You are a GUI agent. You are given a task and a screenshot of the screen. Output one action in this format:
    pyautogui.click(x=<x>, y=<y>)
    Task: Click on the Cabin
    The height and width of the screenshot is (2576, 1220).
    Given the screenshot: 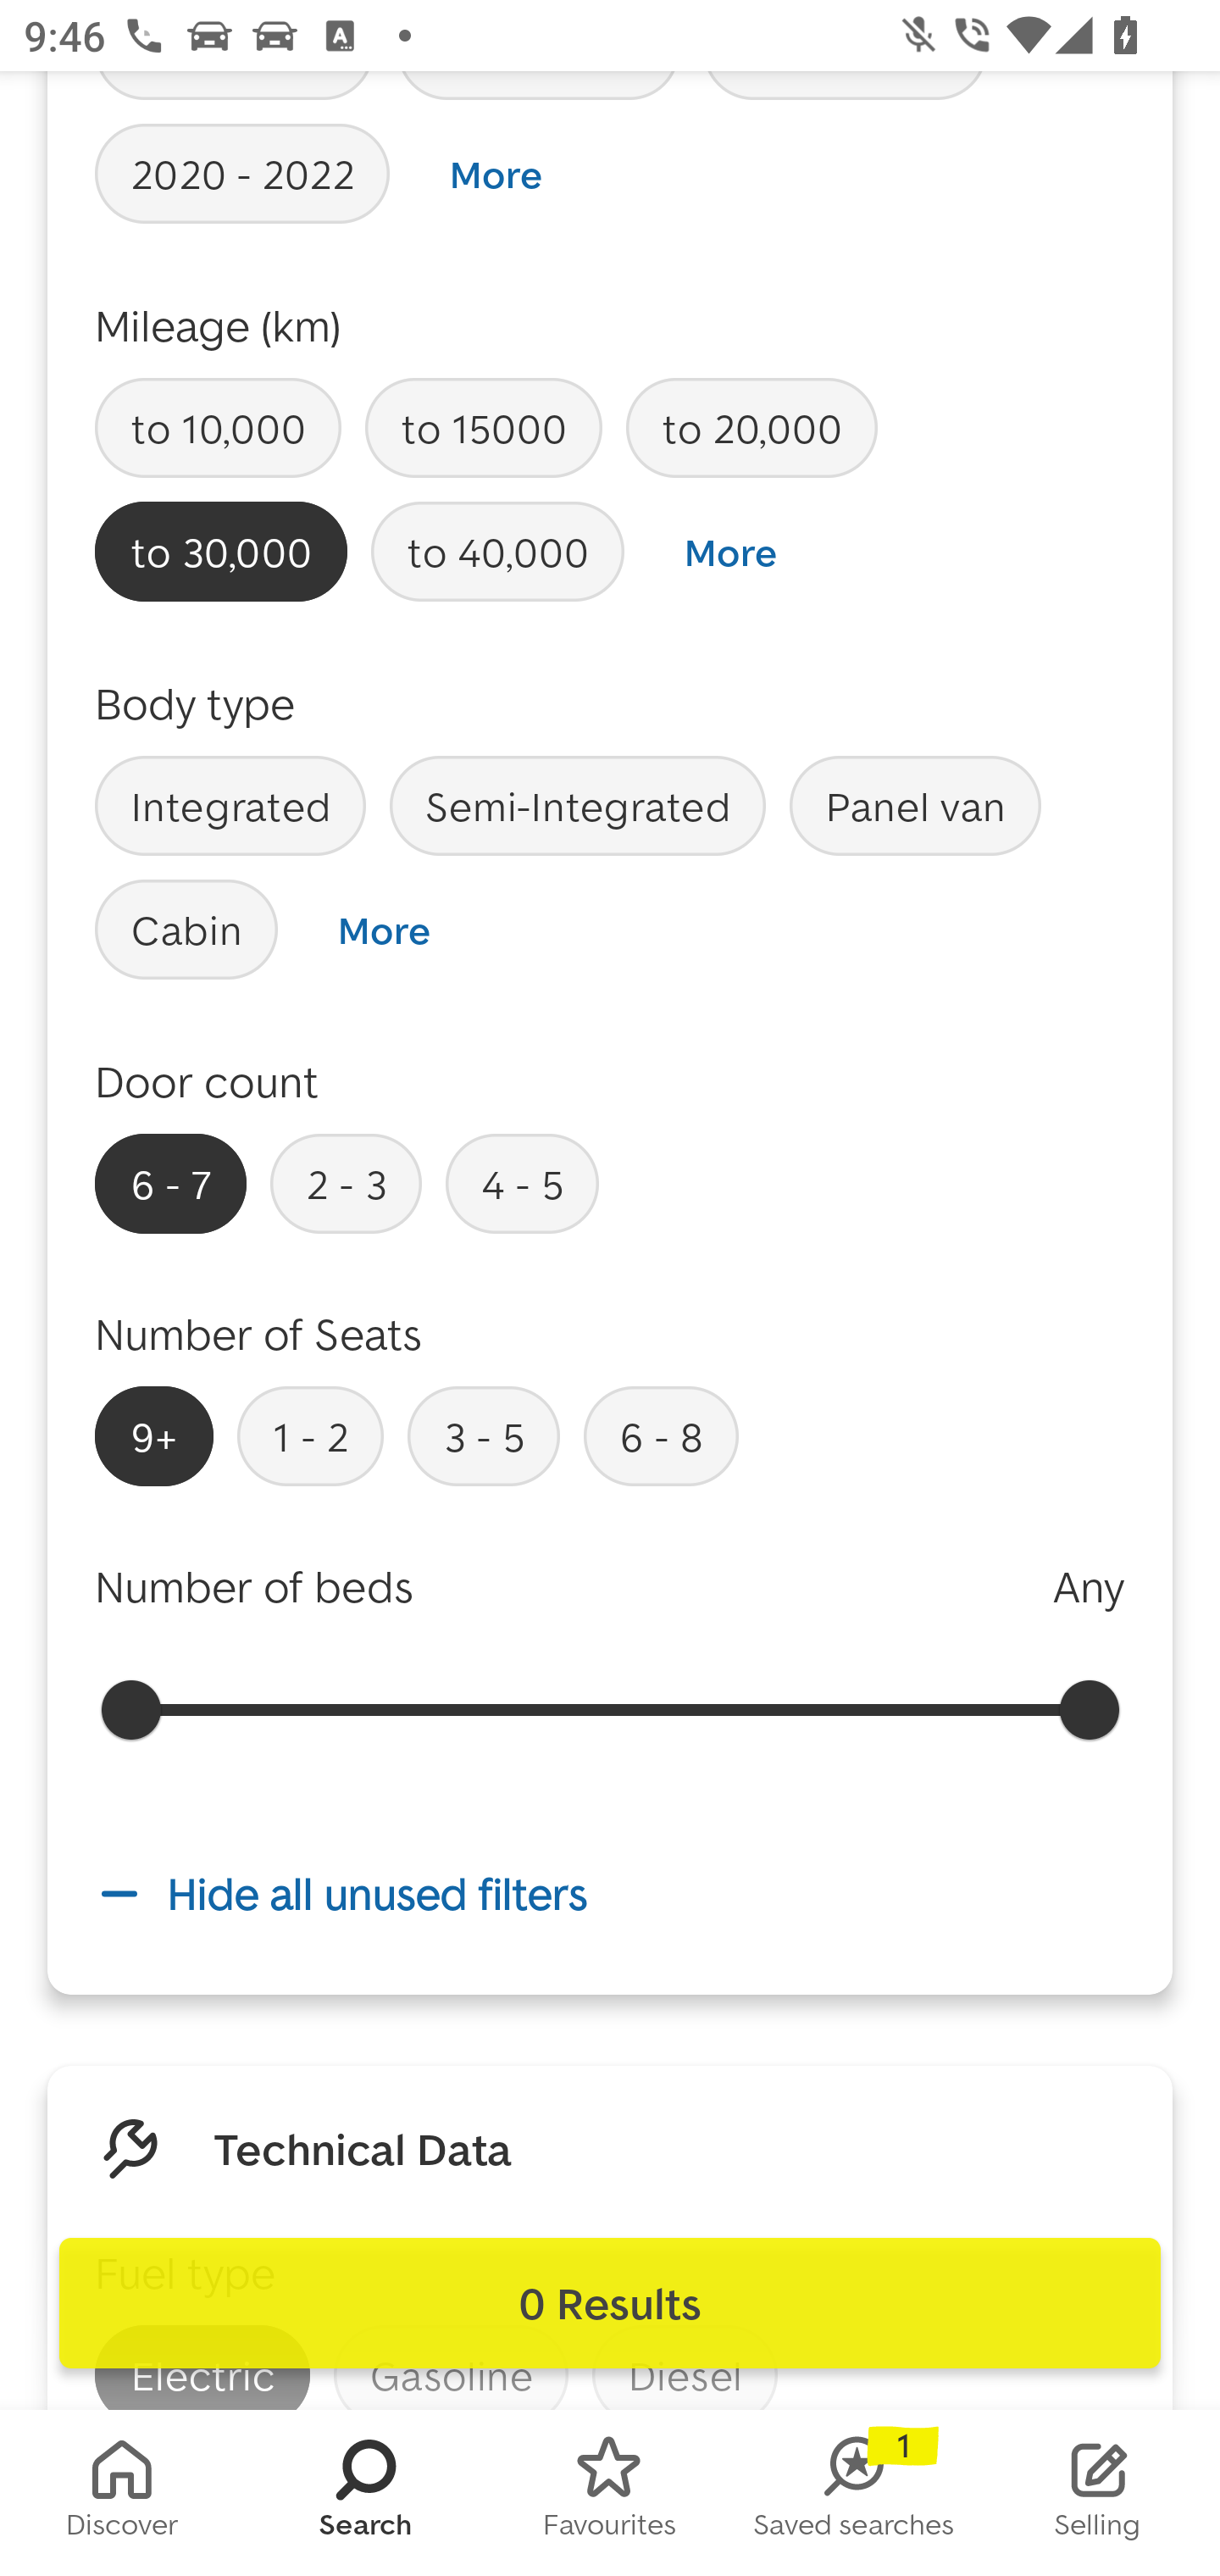 What is the action you would take?
    pyautogui.click(x=186, y=929)
    